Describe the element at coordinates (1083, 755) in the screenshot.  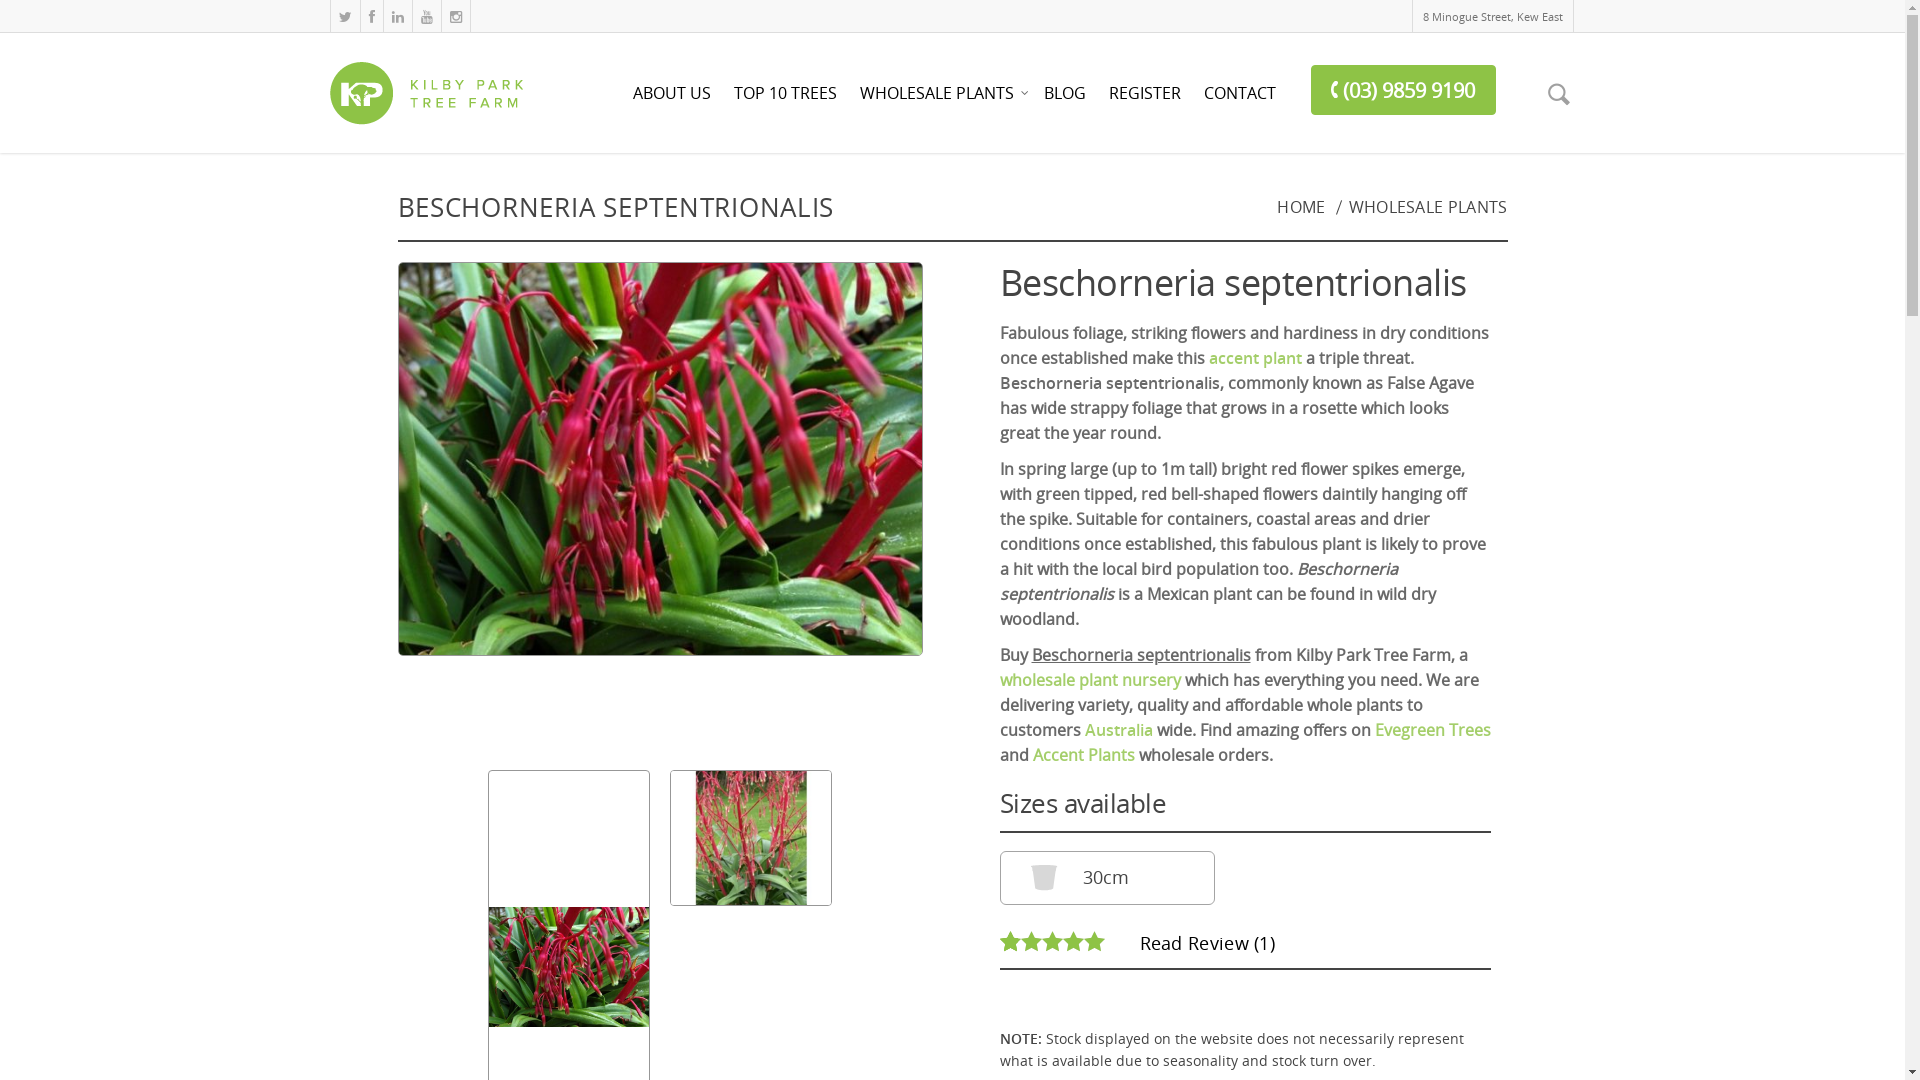
I see `Accent Plants` at that location.